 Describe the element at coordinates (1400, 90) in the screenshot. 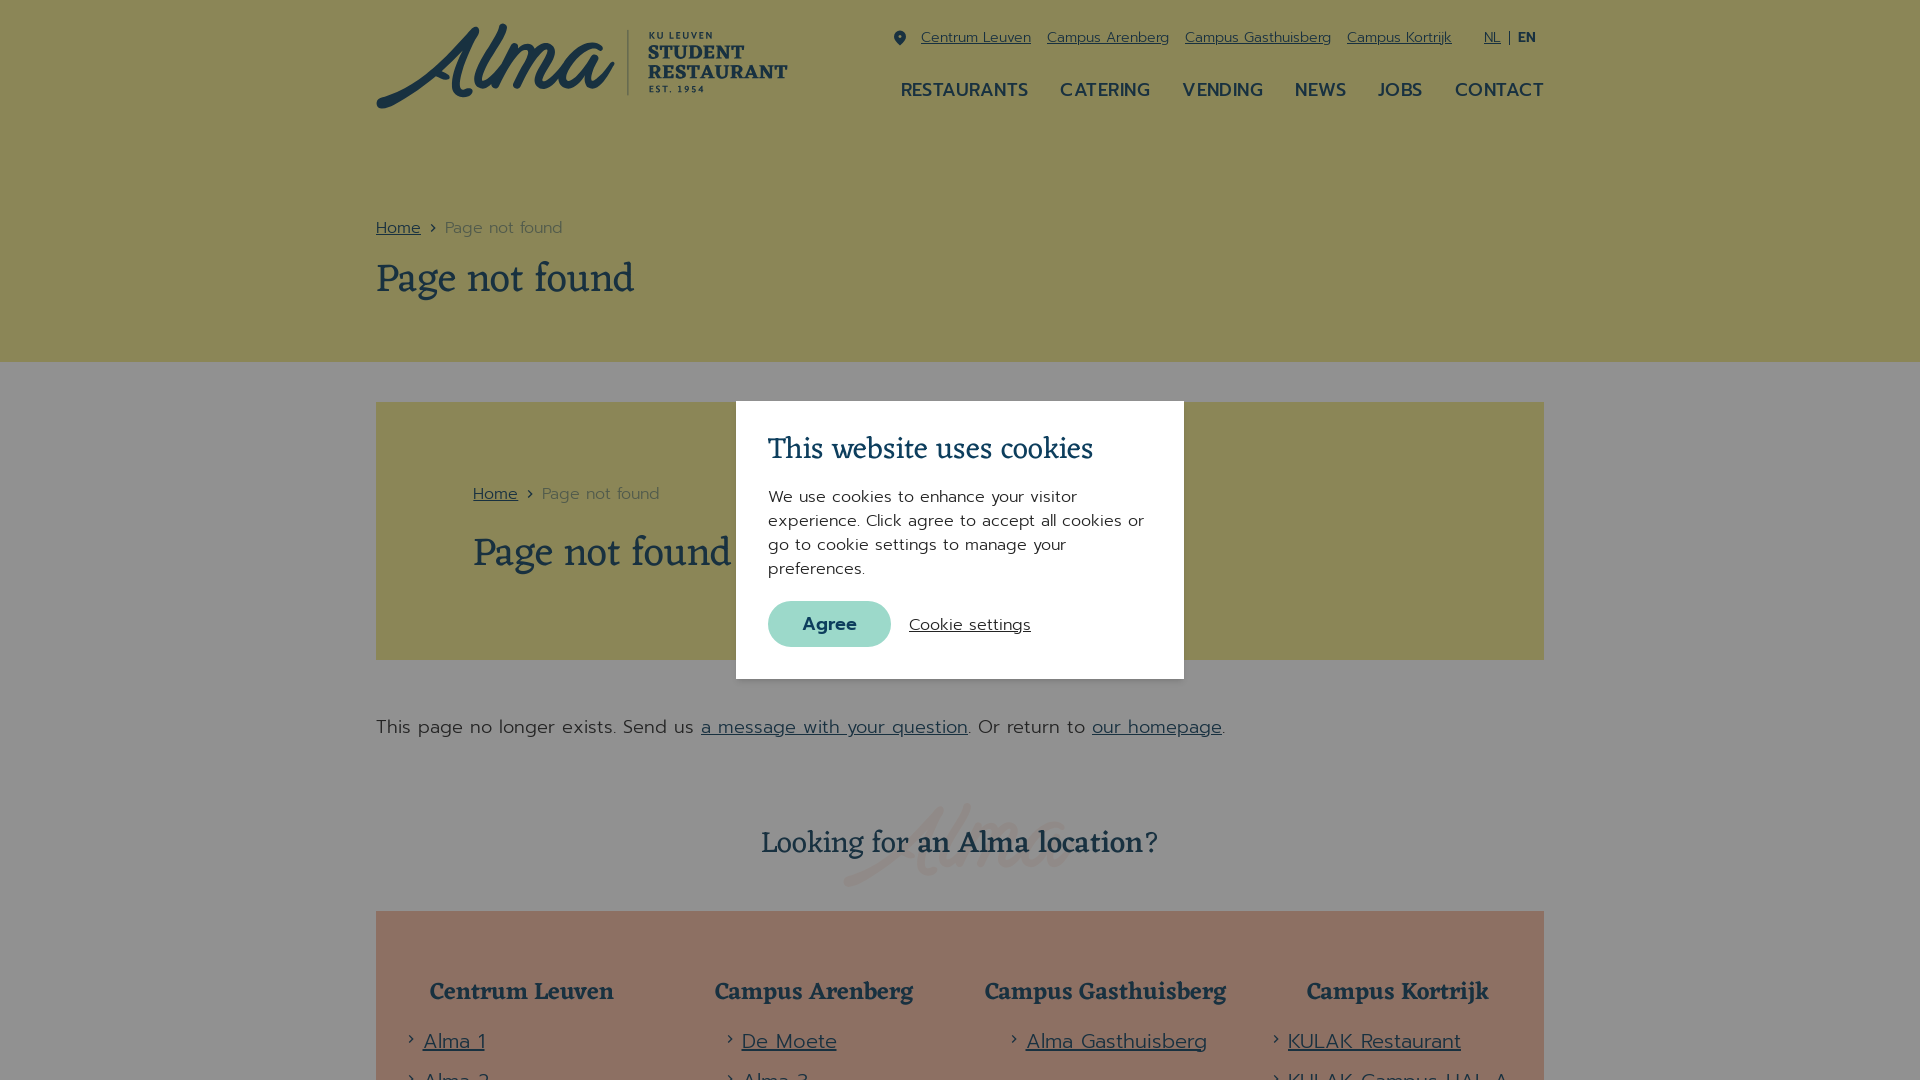

I see `JOBS` at that location.